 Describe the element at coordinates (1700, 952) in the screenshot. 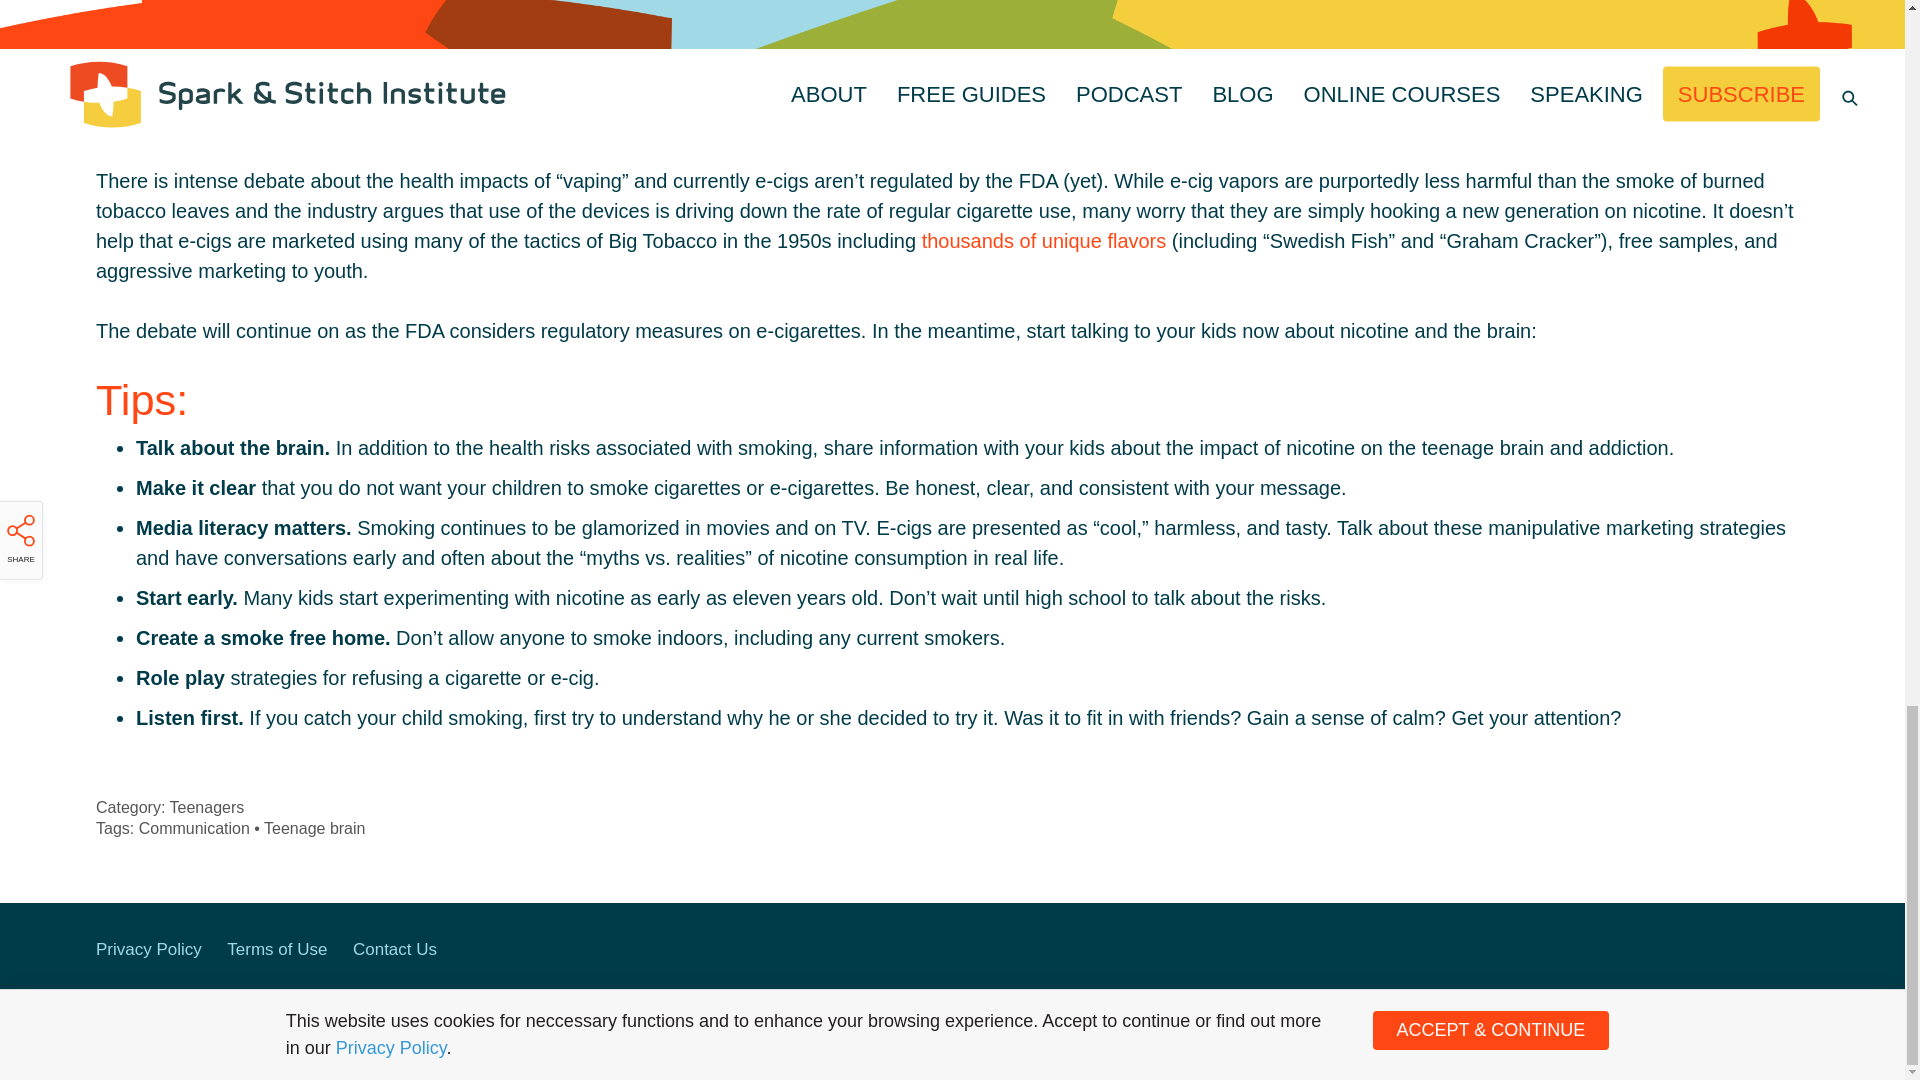

I see `Instagram` at that location.